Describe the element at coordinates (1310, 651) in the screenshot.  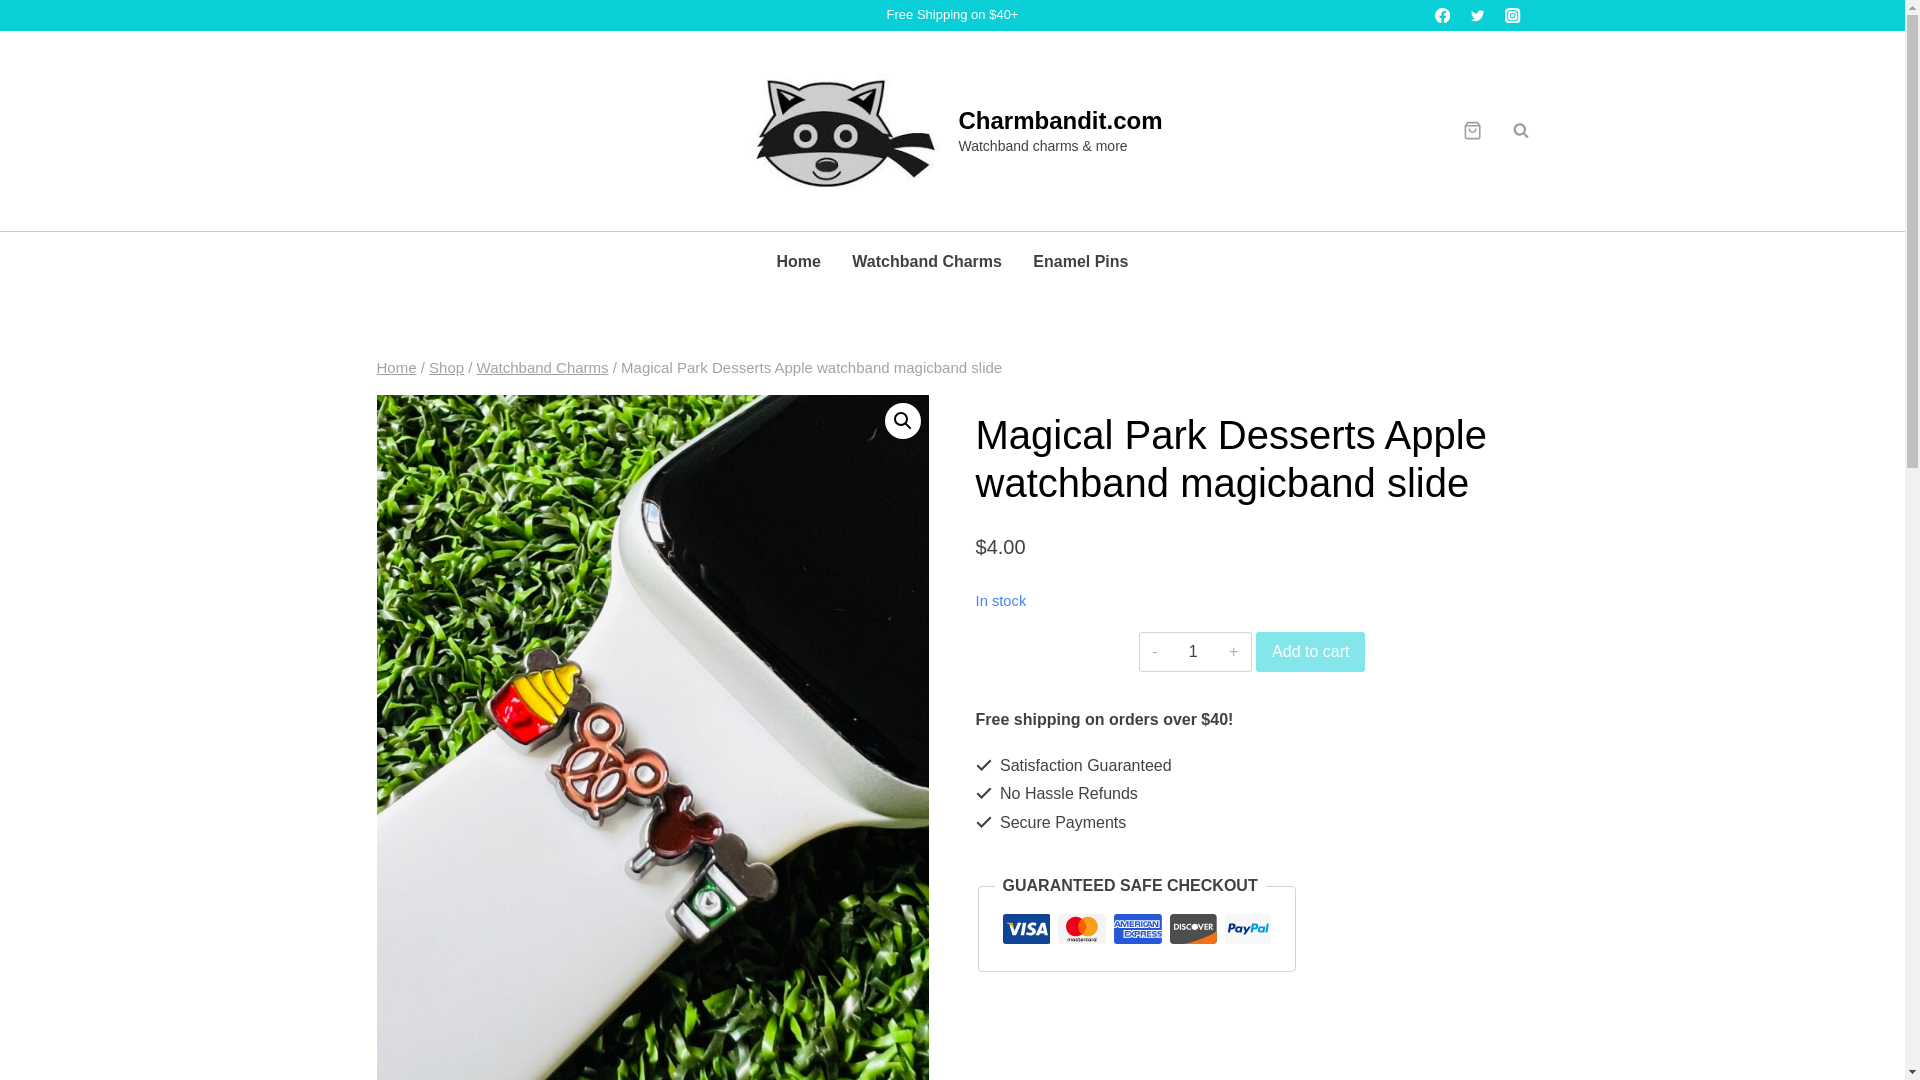
I see `Add to cart` at that location.